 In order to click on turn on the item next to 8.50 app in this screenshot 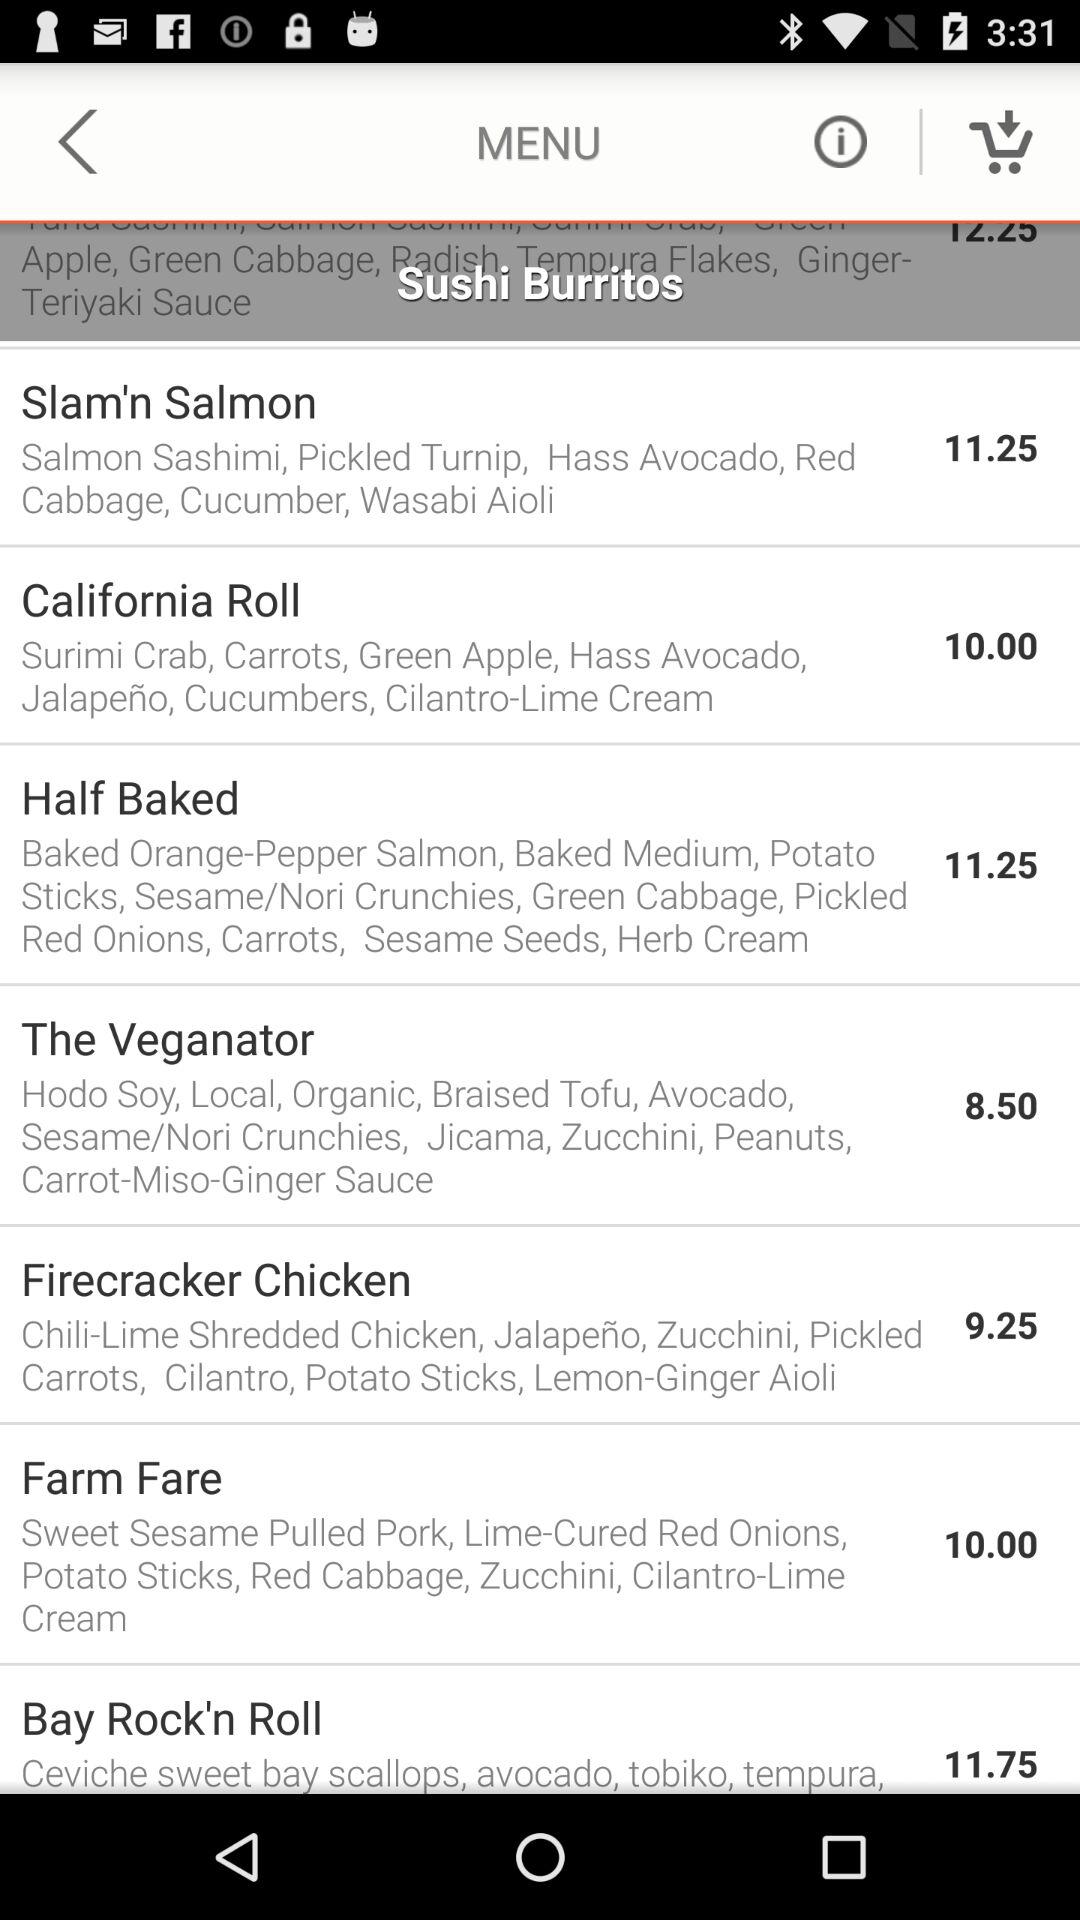, I will do `click(482, 1134)`.